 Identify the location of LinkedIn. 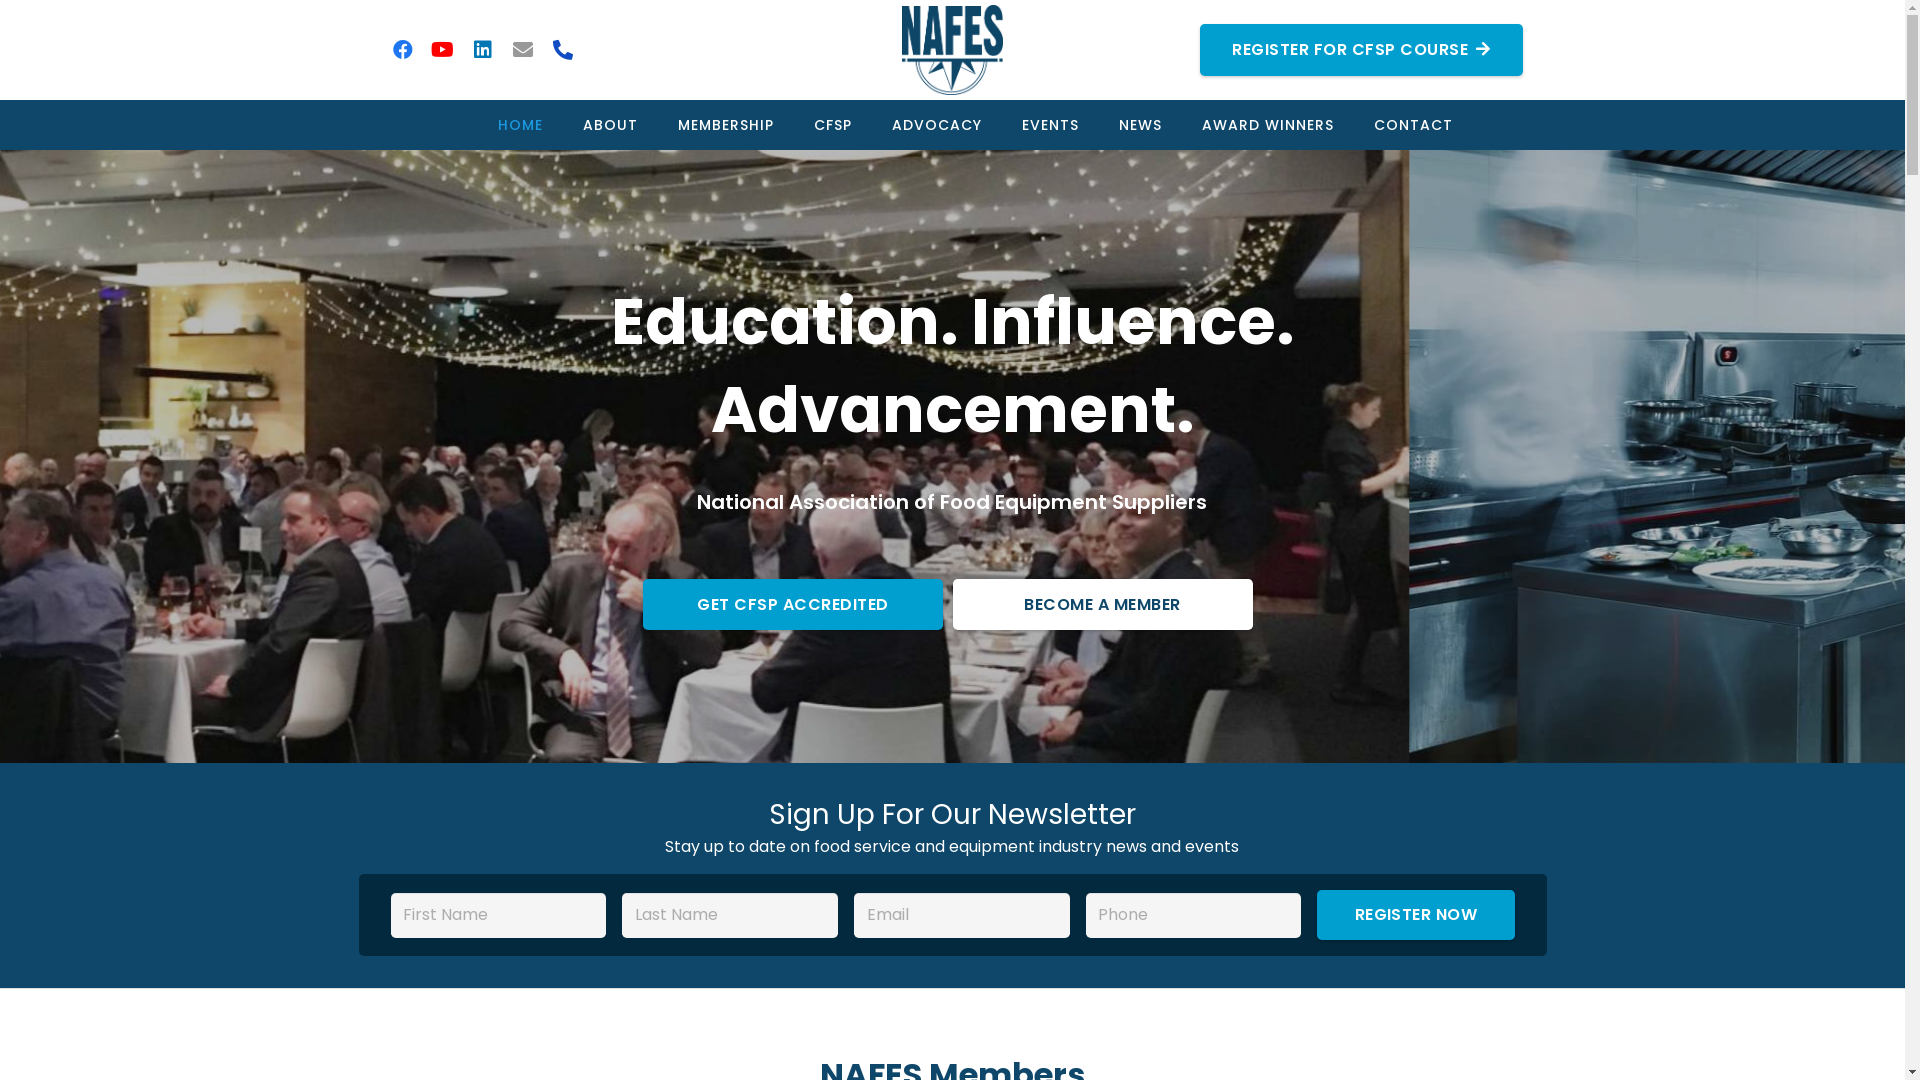
(482, 50).